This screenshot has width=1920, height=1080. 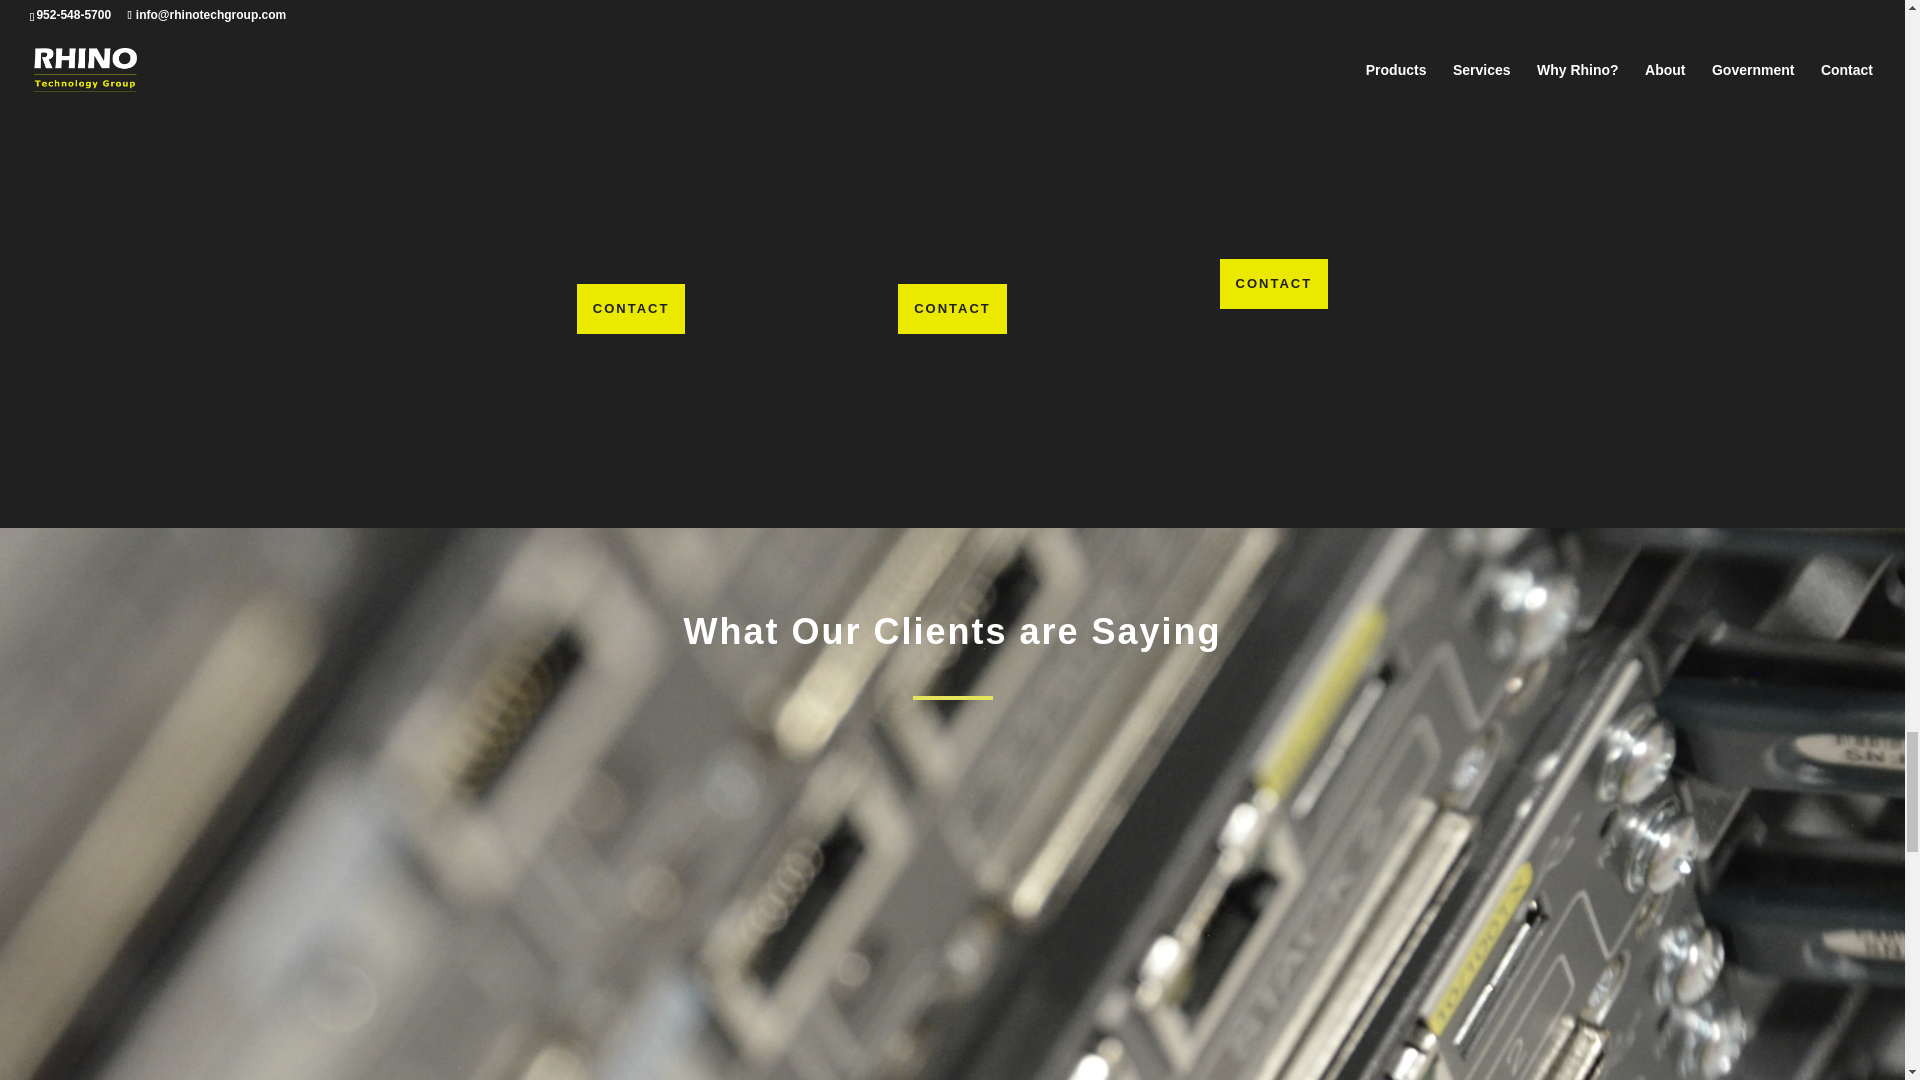 What do you see at coordinates (631, 308) in the screenshot?
I see `CONTACT` at bounding box center [631, 308].